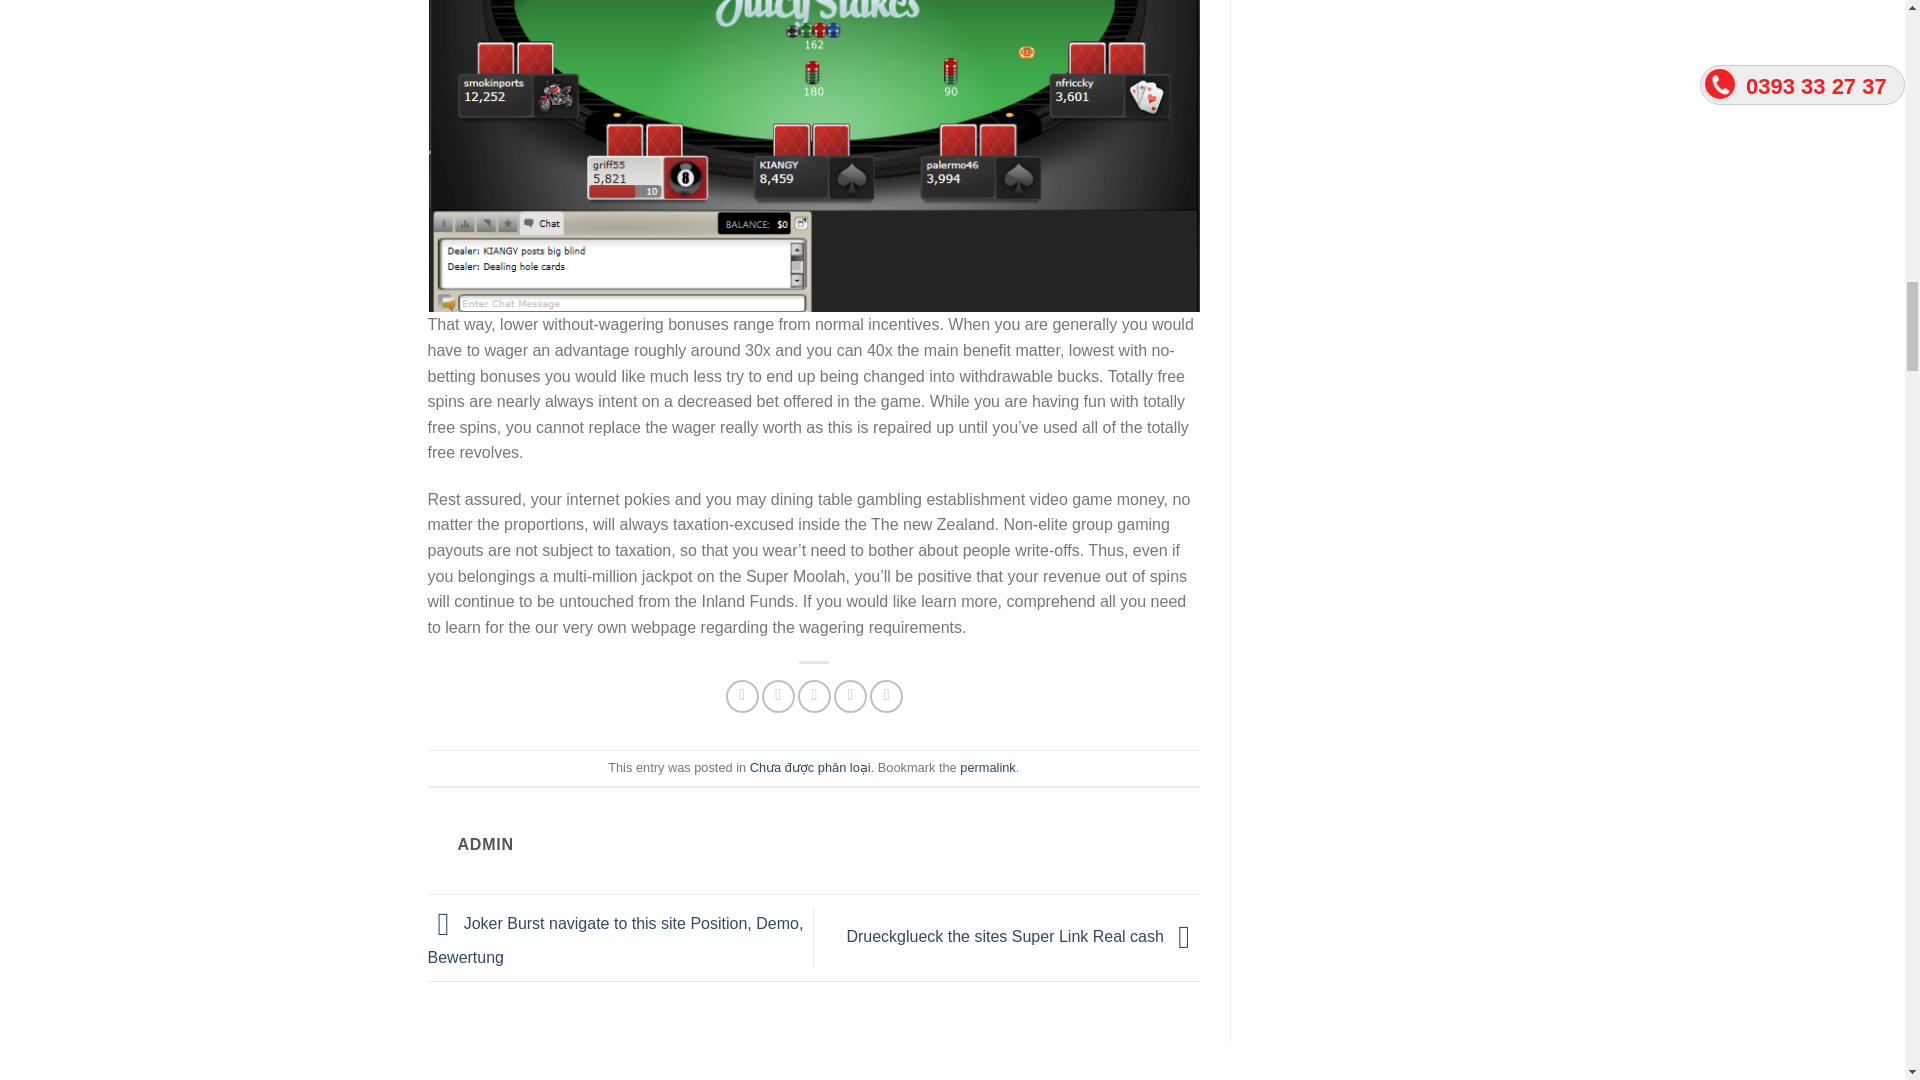  I want to click on permalink, so click(988, 768).